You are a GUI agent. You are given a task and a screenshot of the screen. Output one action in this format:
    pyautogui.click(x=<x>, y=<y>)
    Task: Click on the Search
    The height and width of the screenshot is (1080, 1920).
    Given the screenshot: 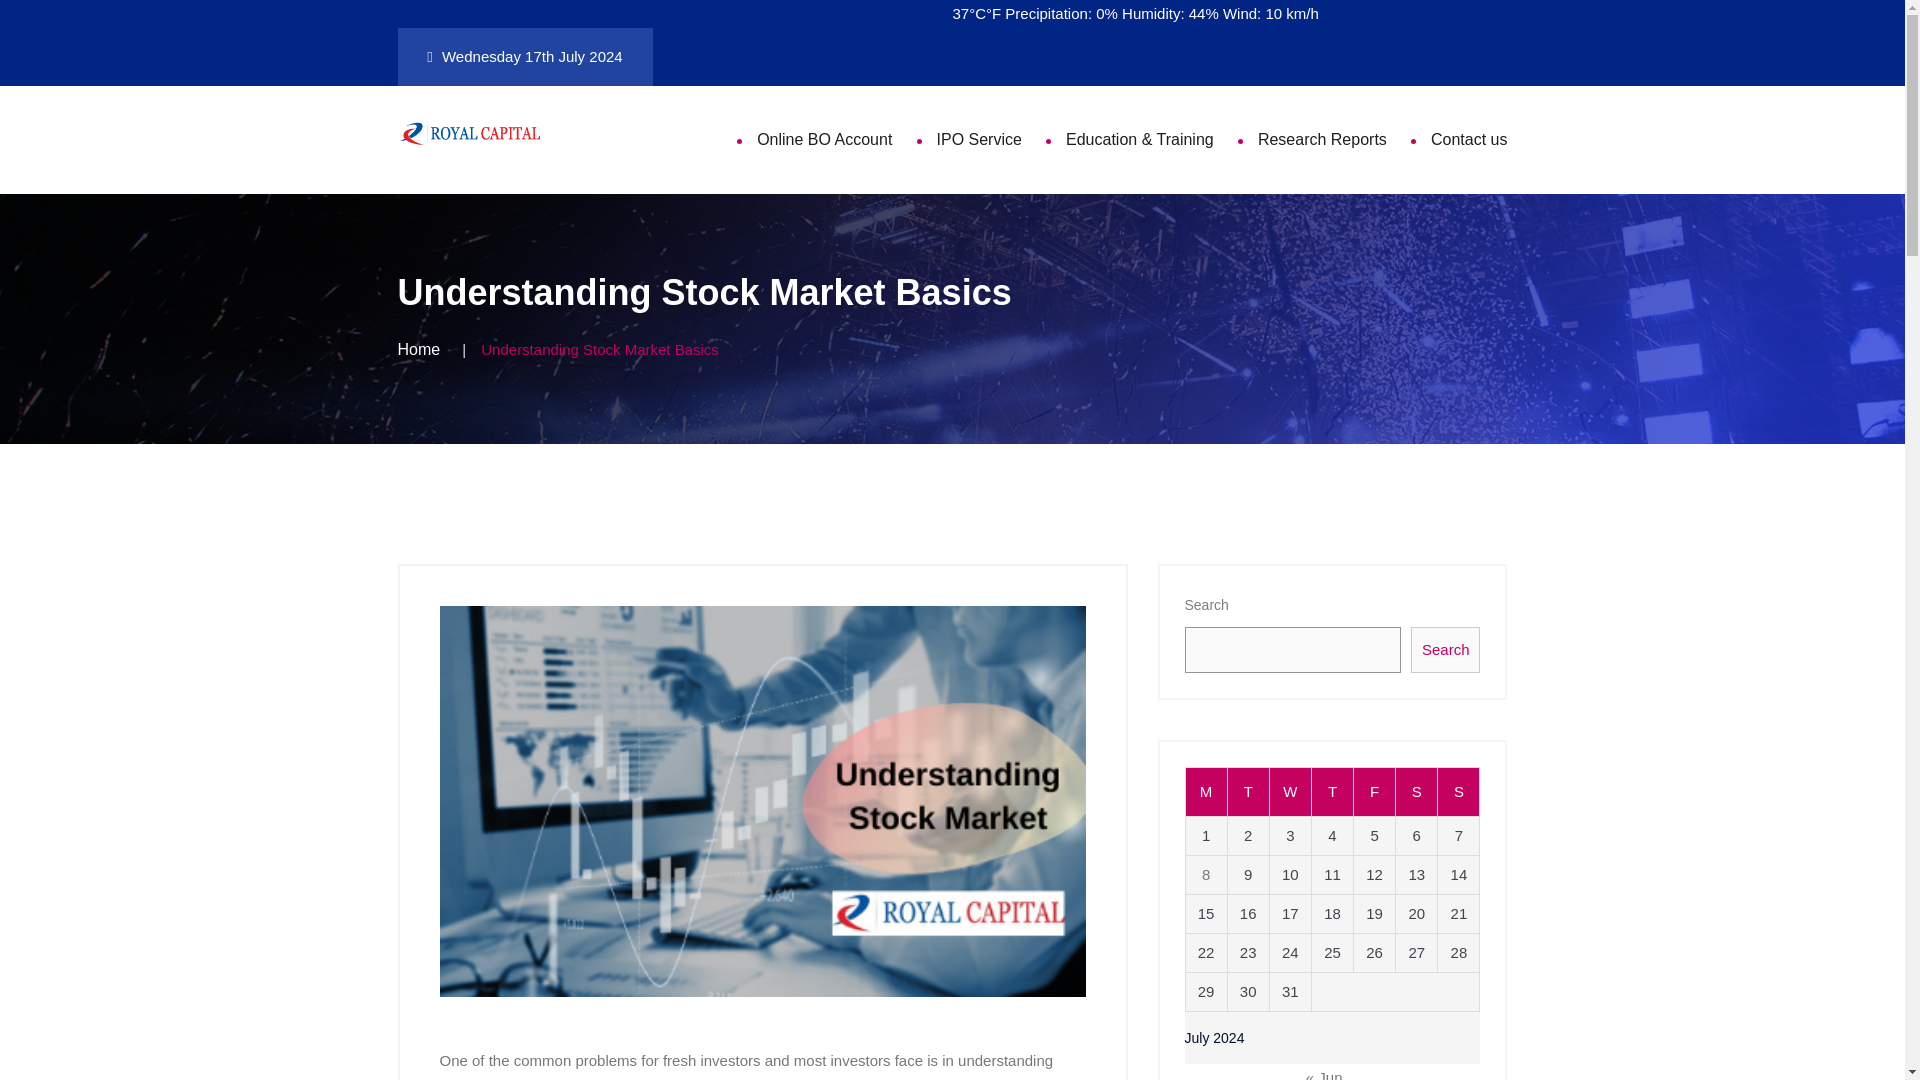 What is the action you would take?
    pyautogui.click(x=1446, y=650)
    